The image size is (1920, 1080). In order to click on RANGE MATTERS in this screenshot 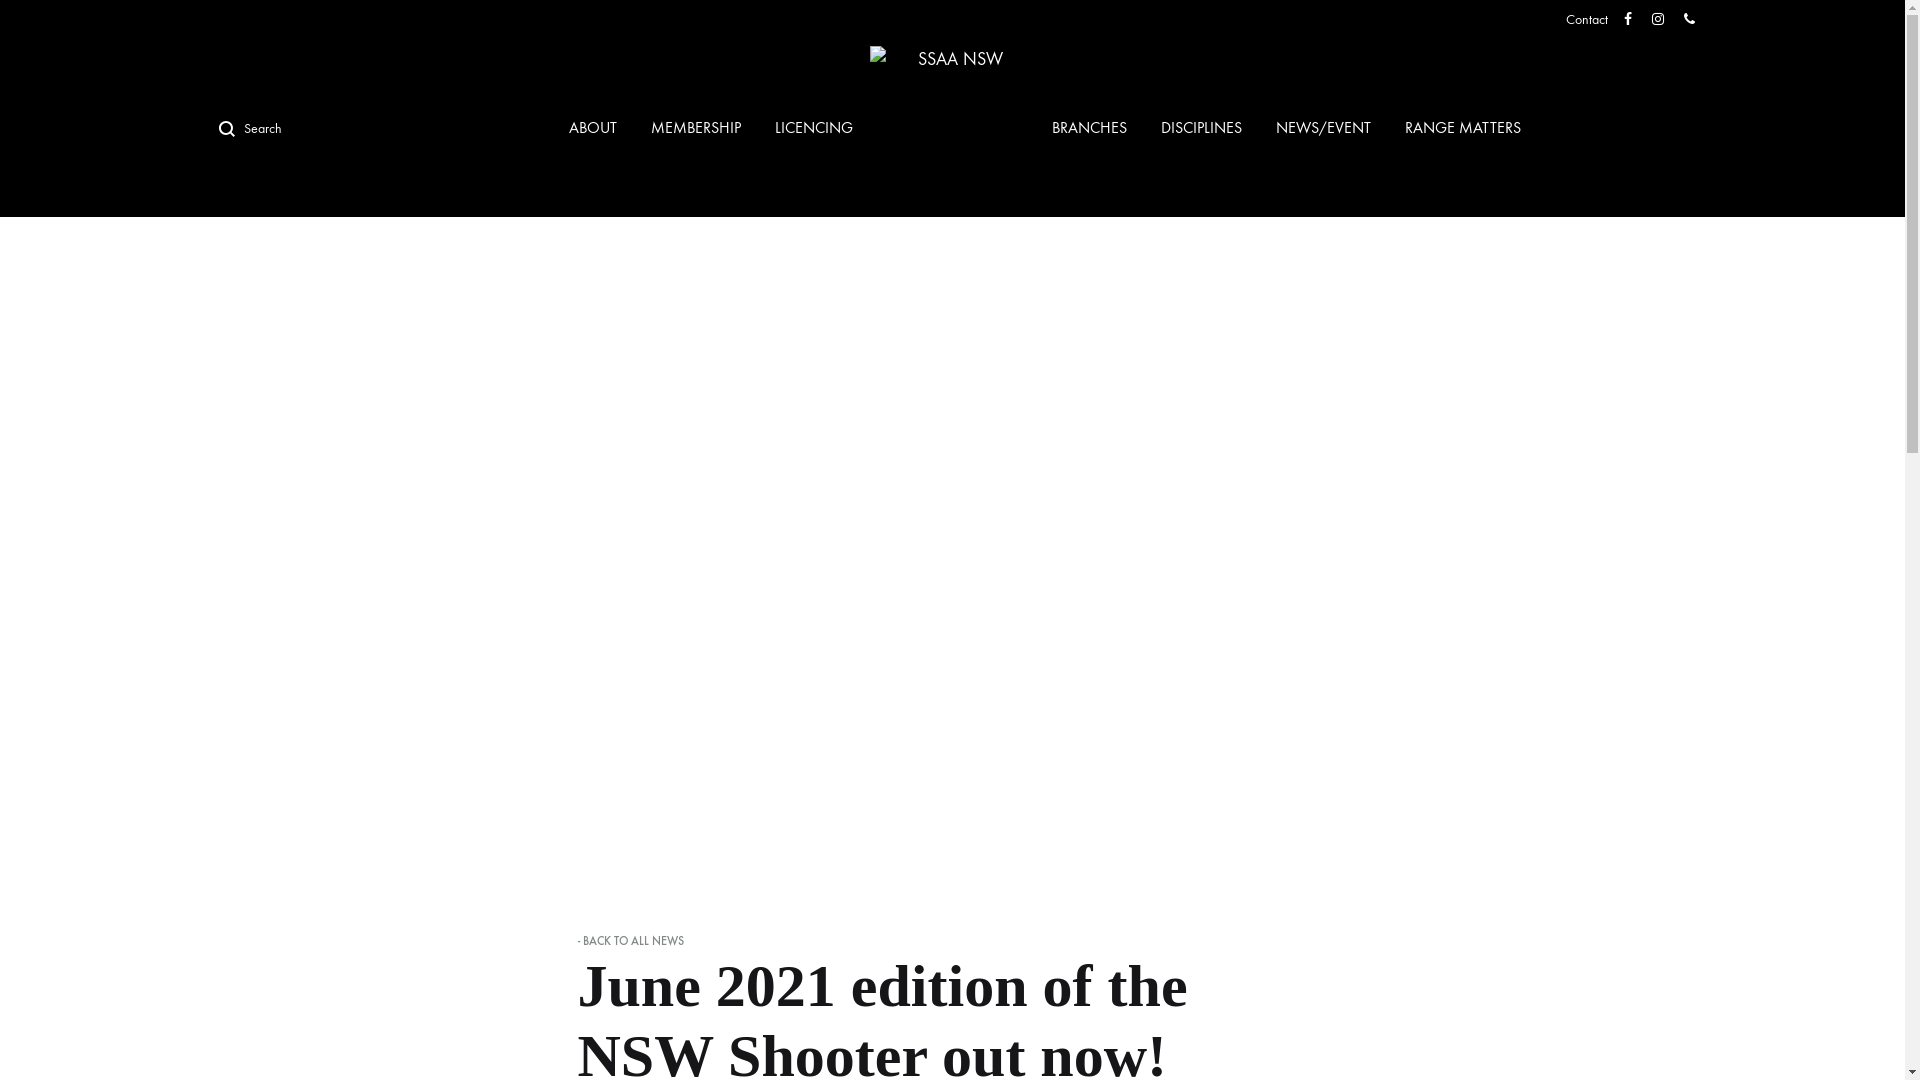, I will do `click(1463, 128)`.